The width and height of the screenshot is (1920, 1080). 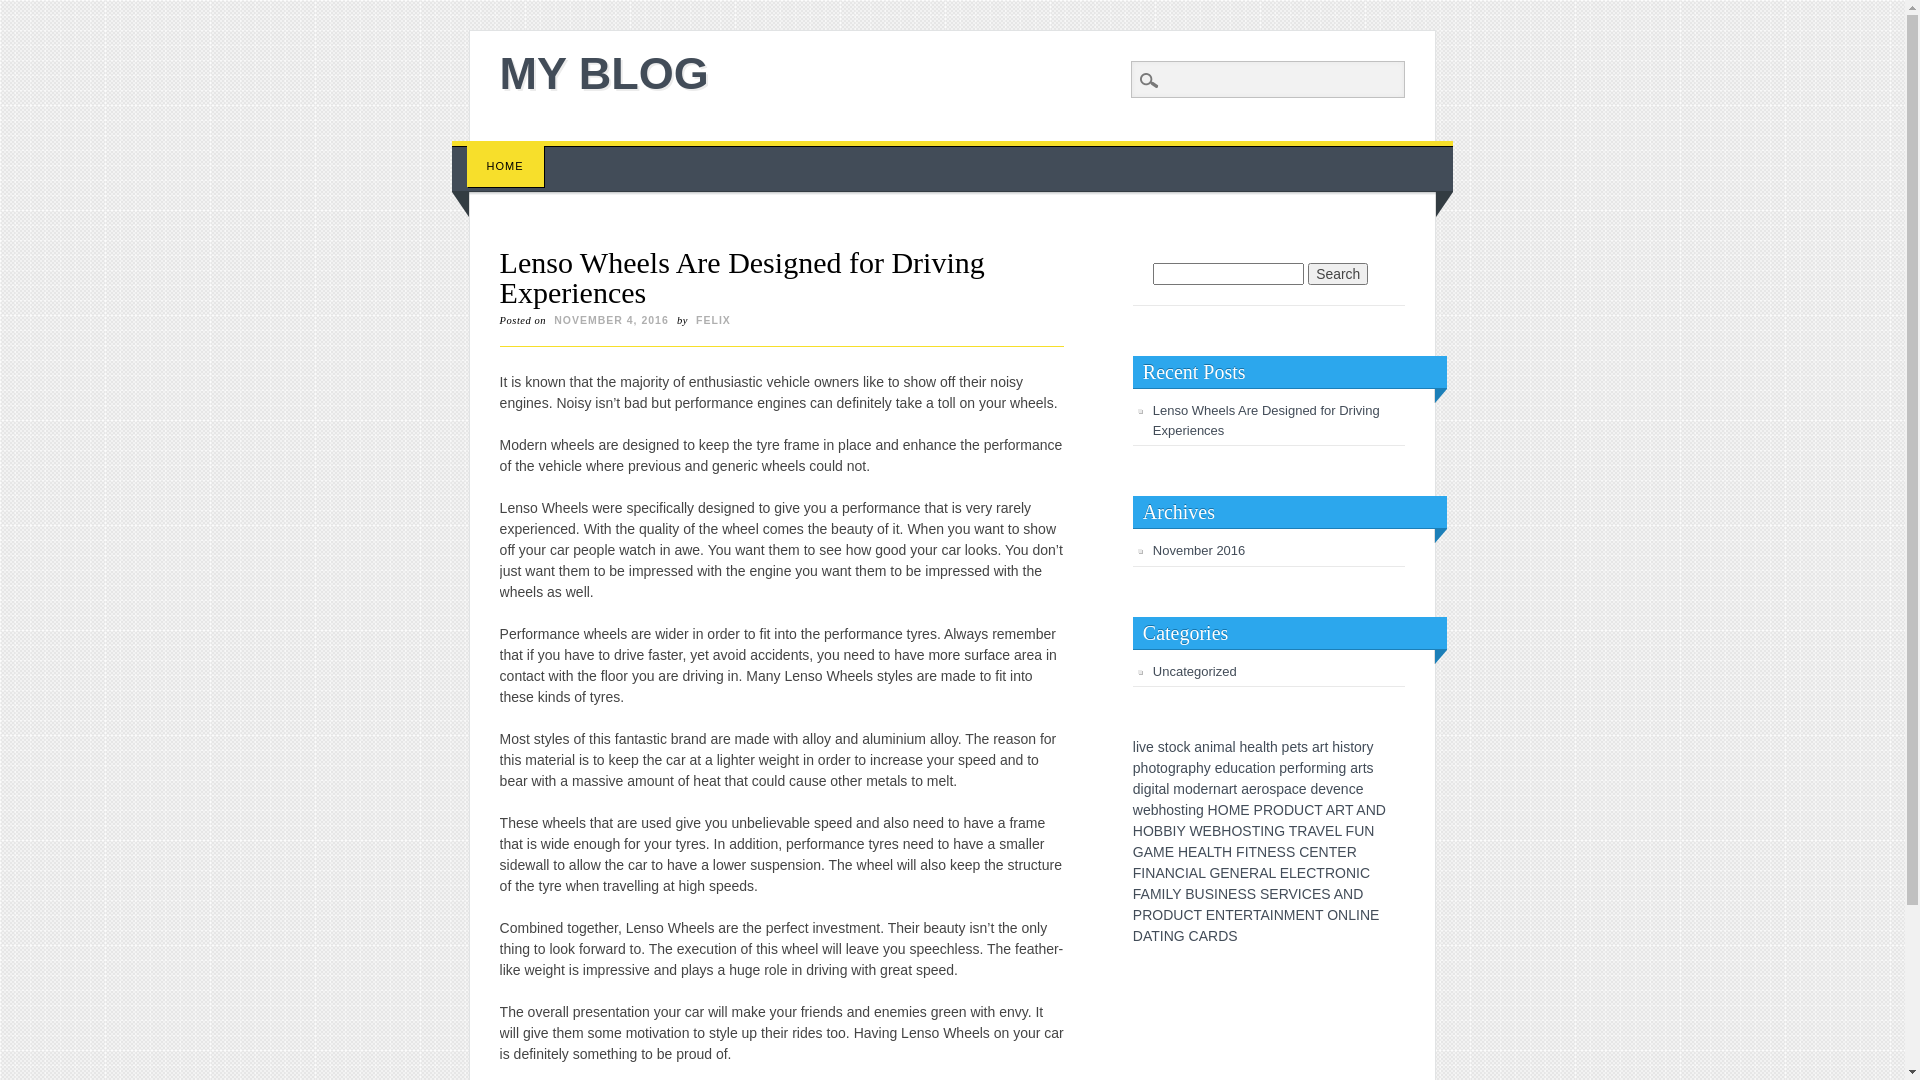 I want to click on U, so click(x=1359, y=831).